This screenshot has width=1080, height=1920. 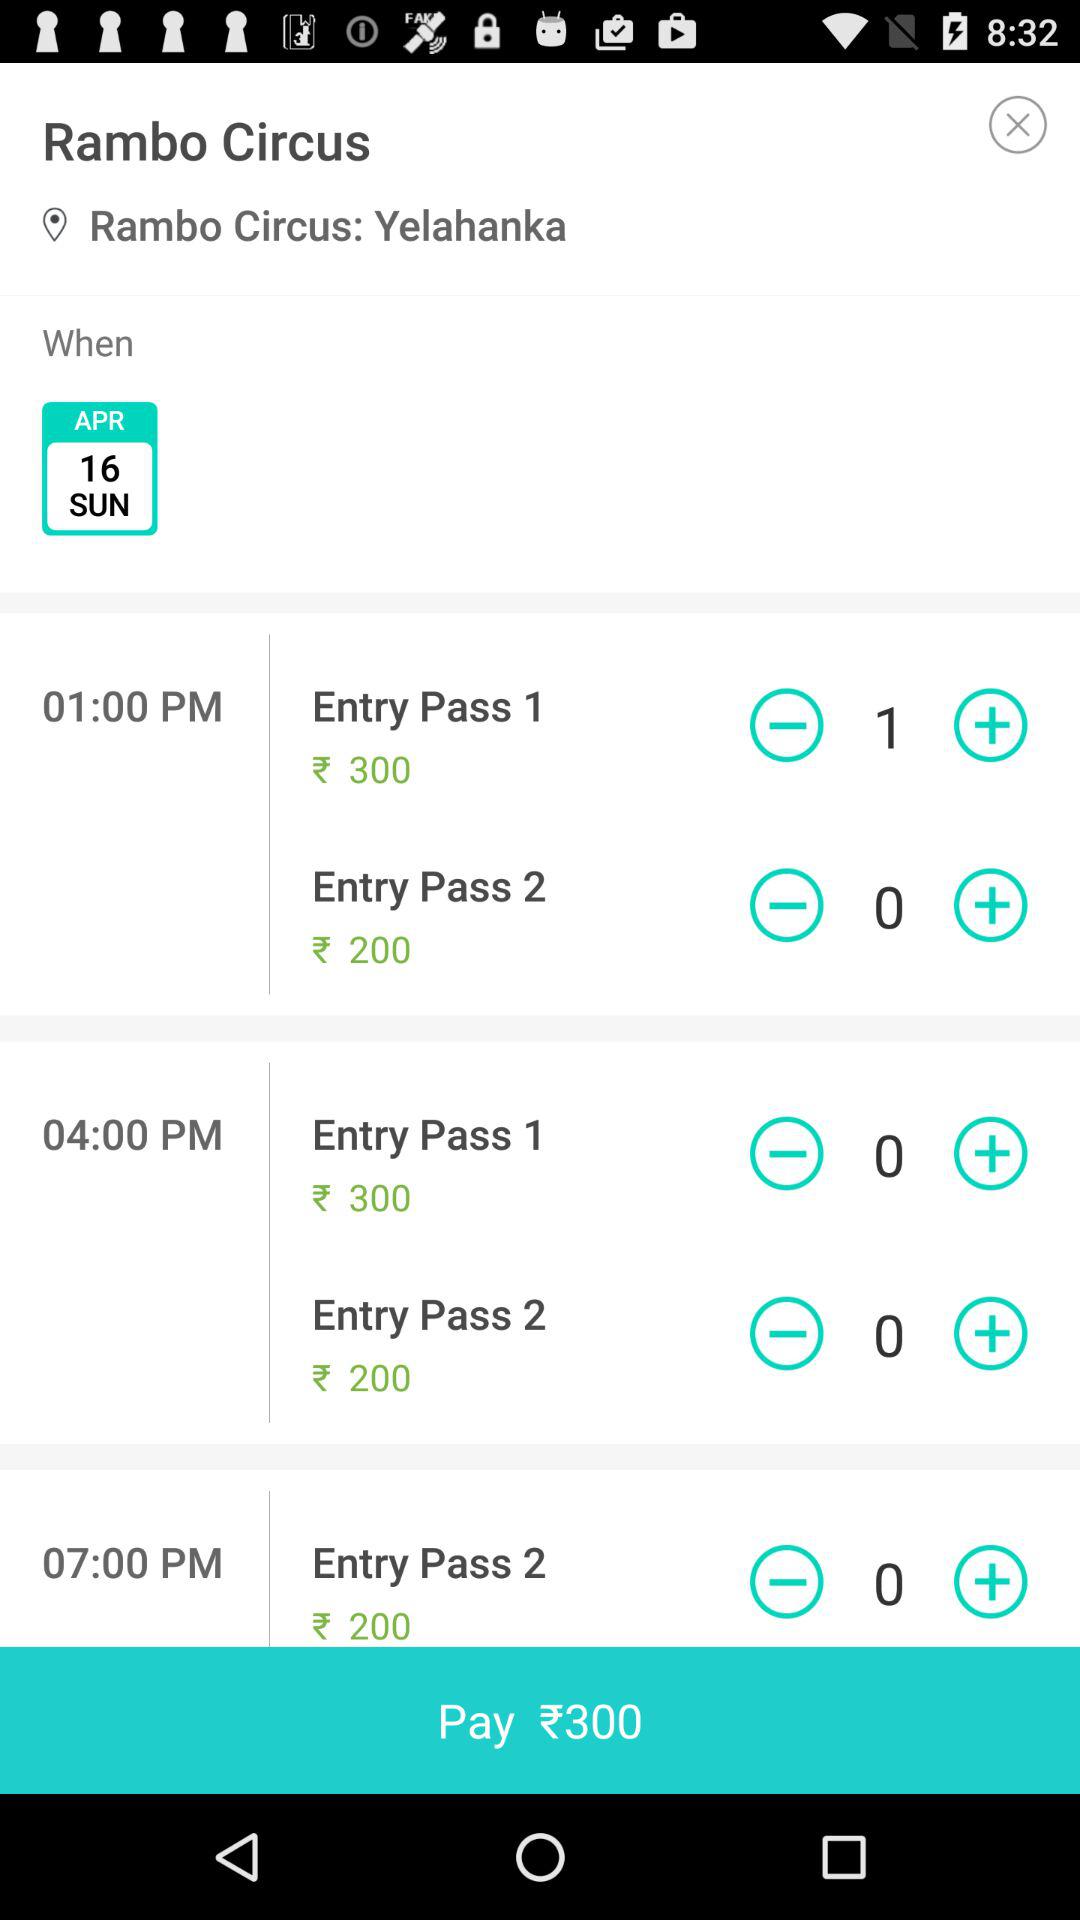 What do you see at coordinates (786, 725) in the screenshot?
I see `remove` at bounding box center [786, 725].